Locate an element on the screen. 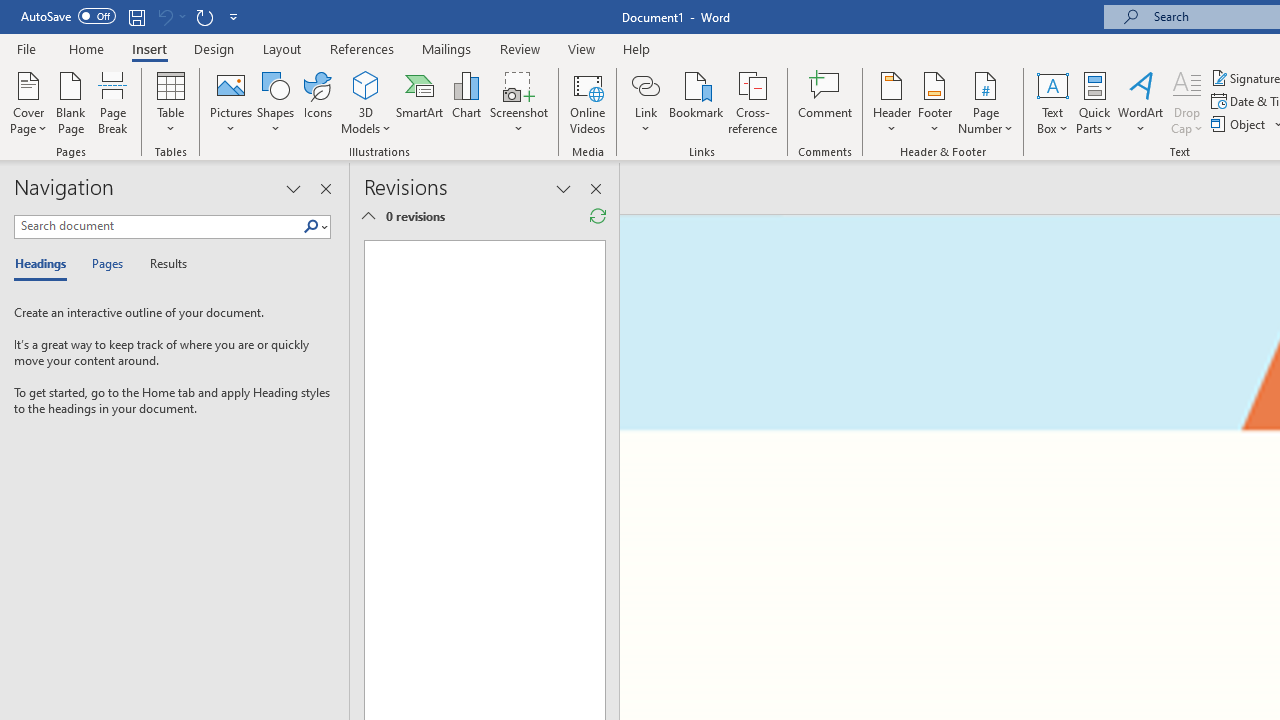  Refresh Reviewing Pane is located at coordinates (598, 216).